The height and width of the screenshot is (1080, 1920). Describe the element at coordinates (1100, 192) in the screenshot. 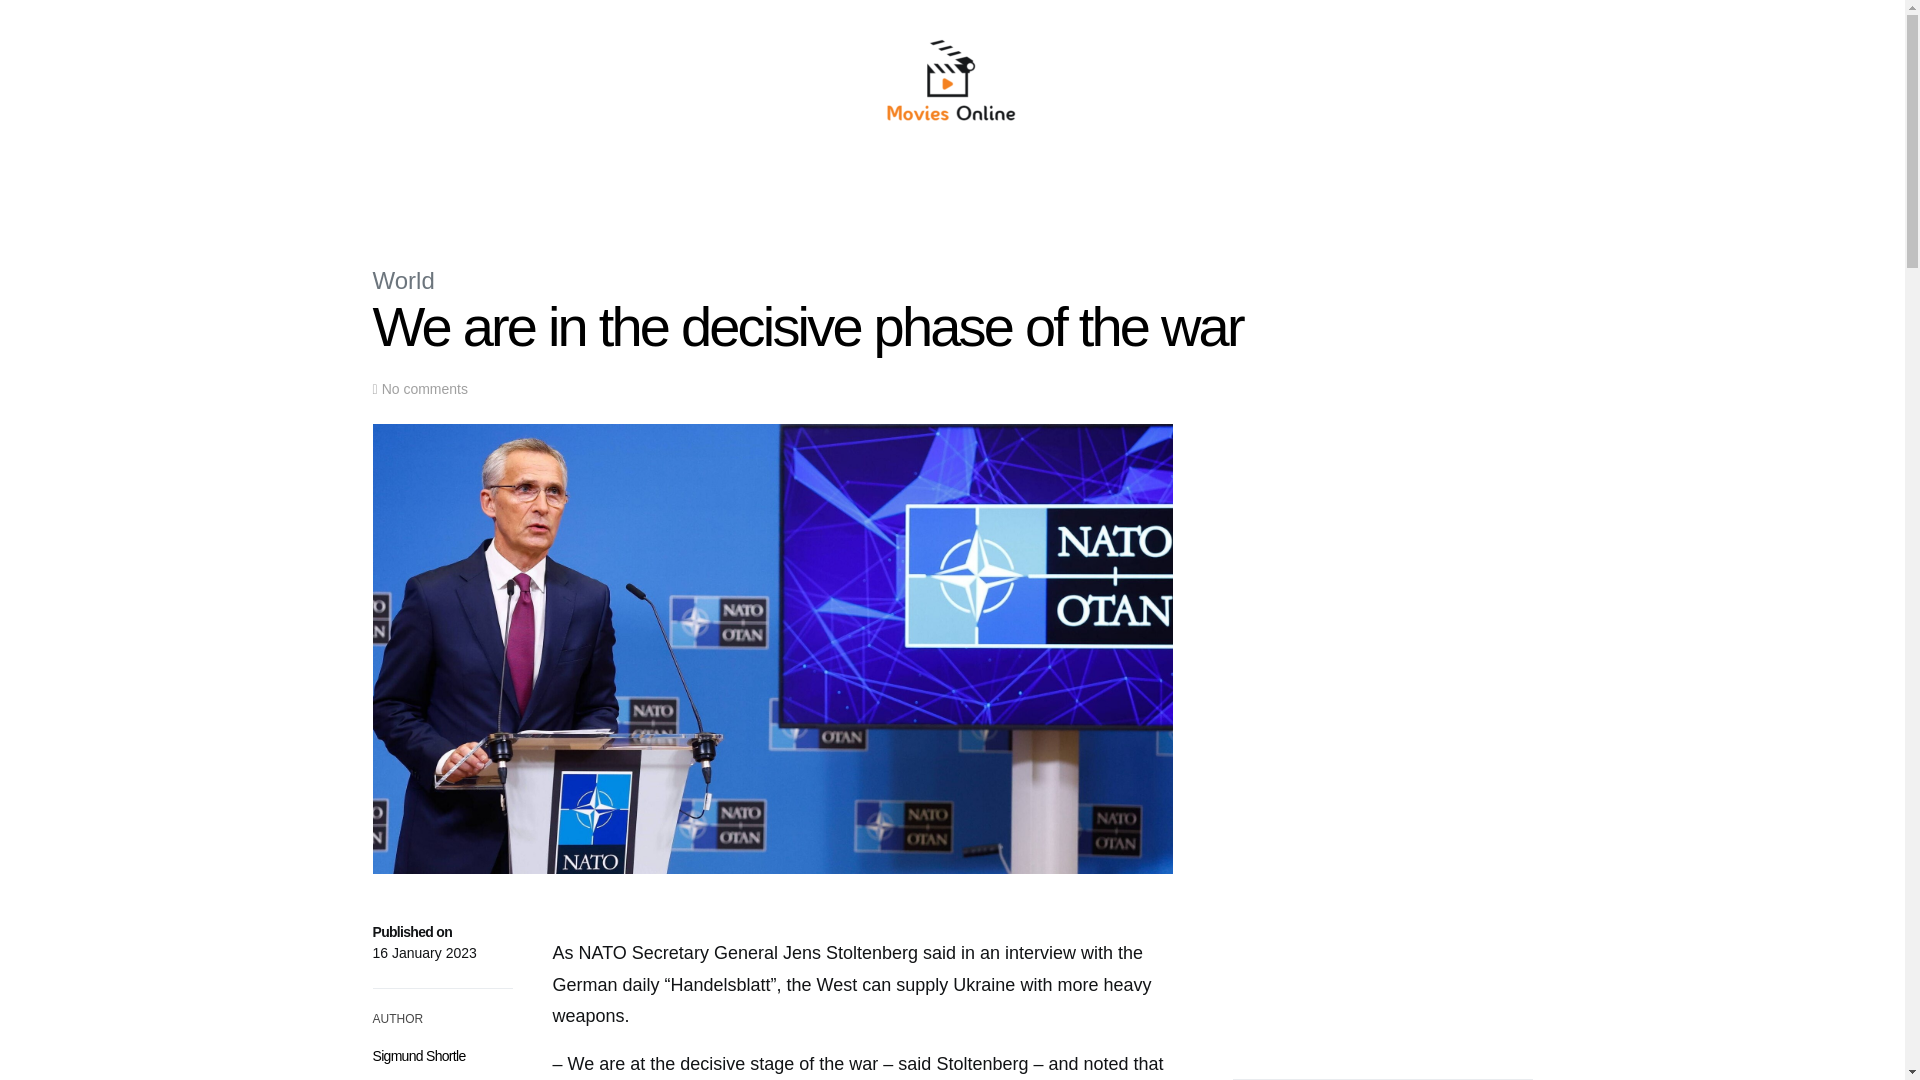

I see `ENTERTAINMENT` at that location.